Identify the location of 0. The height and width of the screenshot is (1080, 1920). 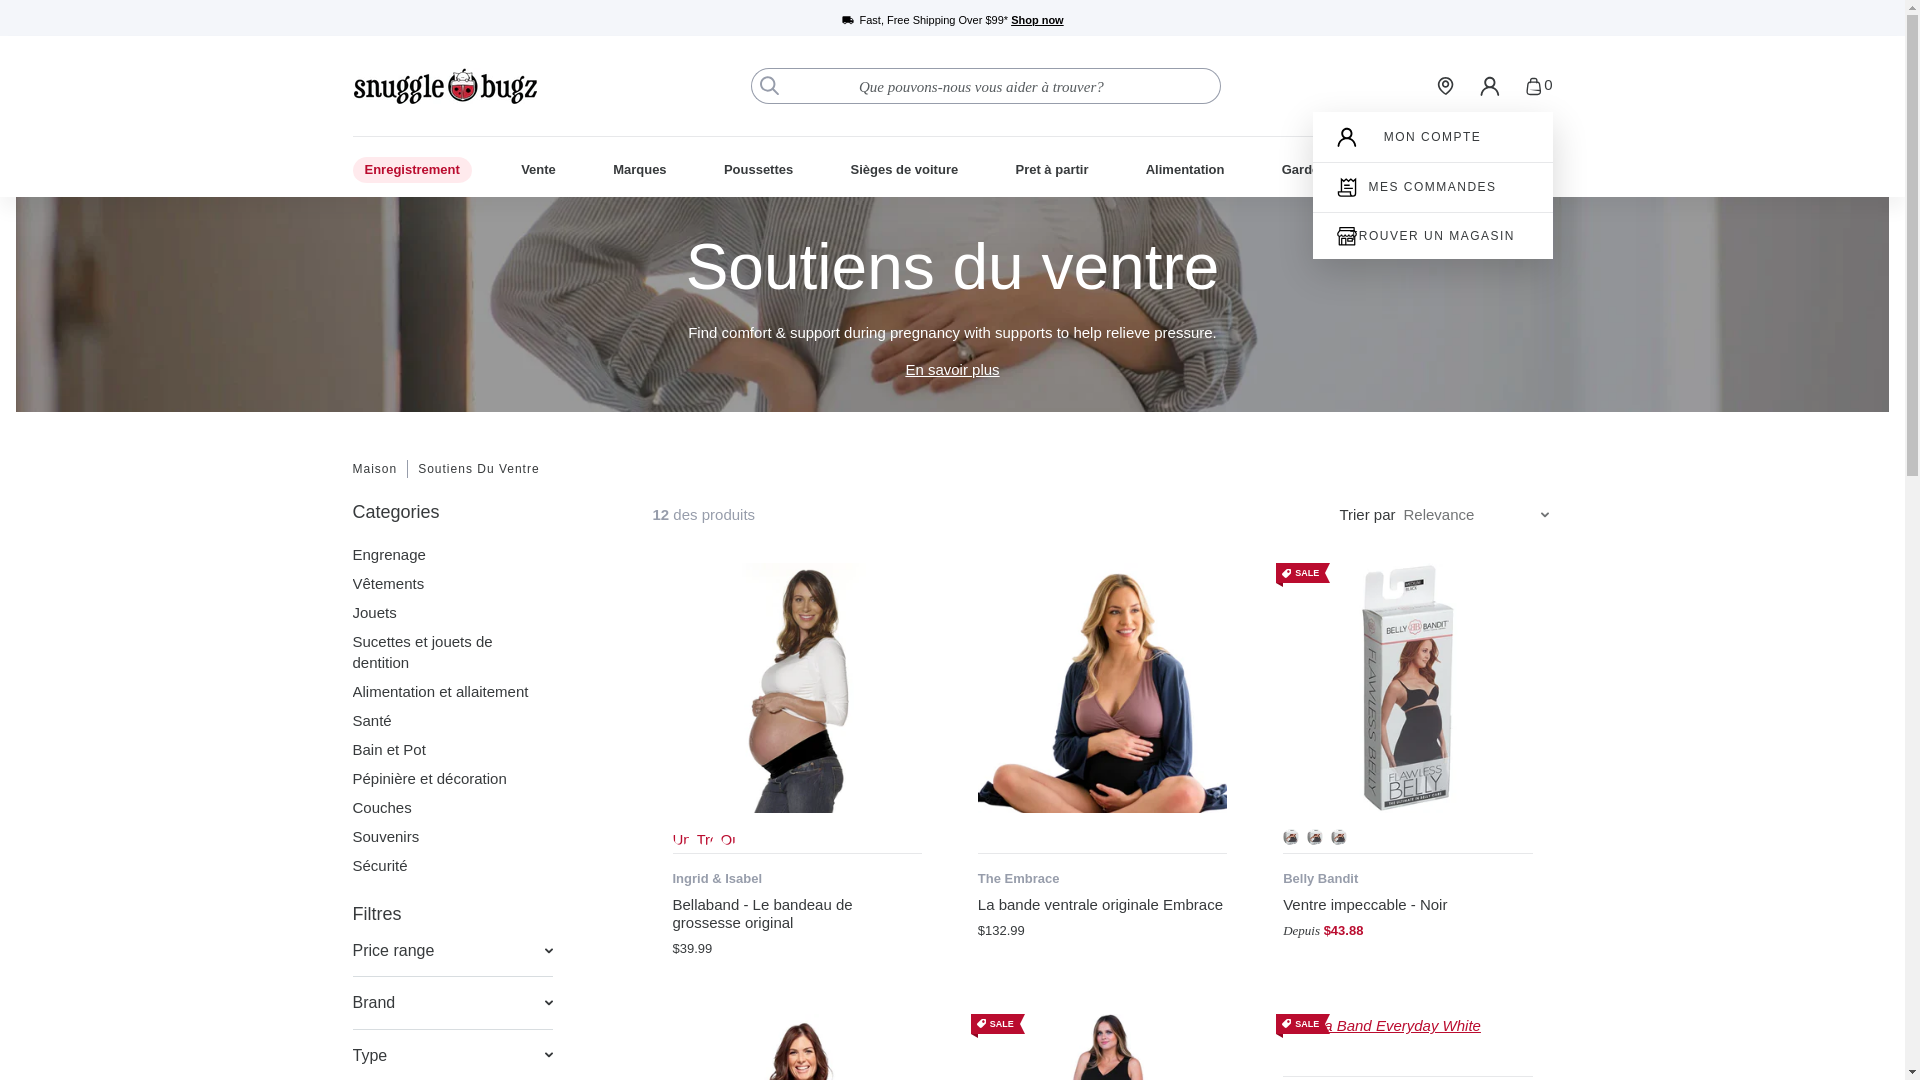
(1538, 86).